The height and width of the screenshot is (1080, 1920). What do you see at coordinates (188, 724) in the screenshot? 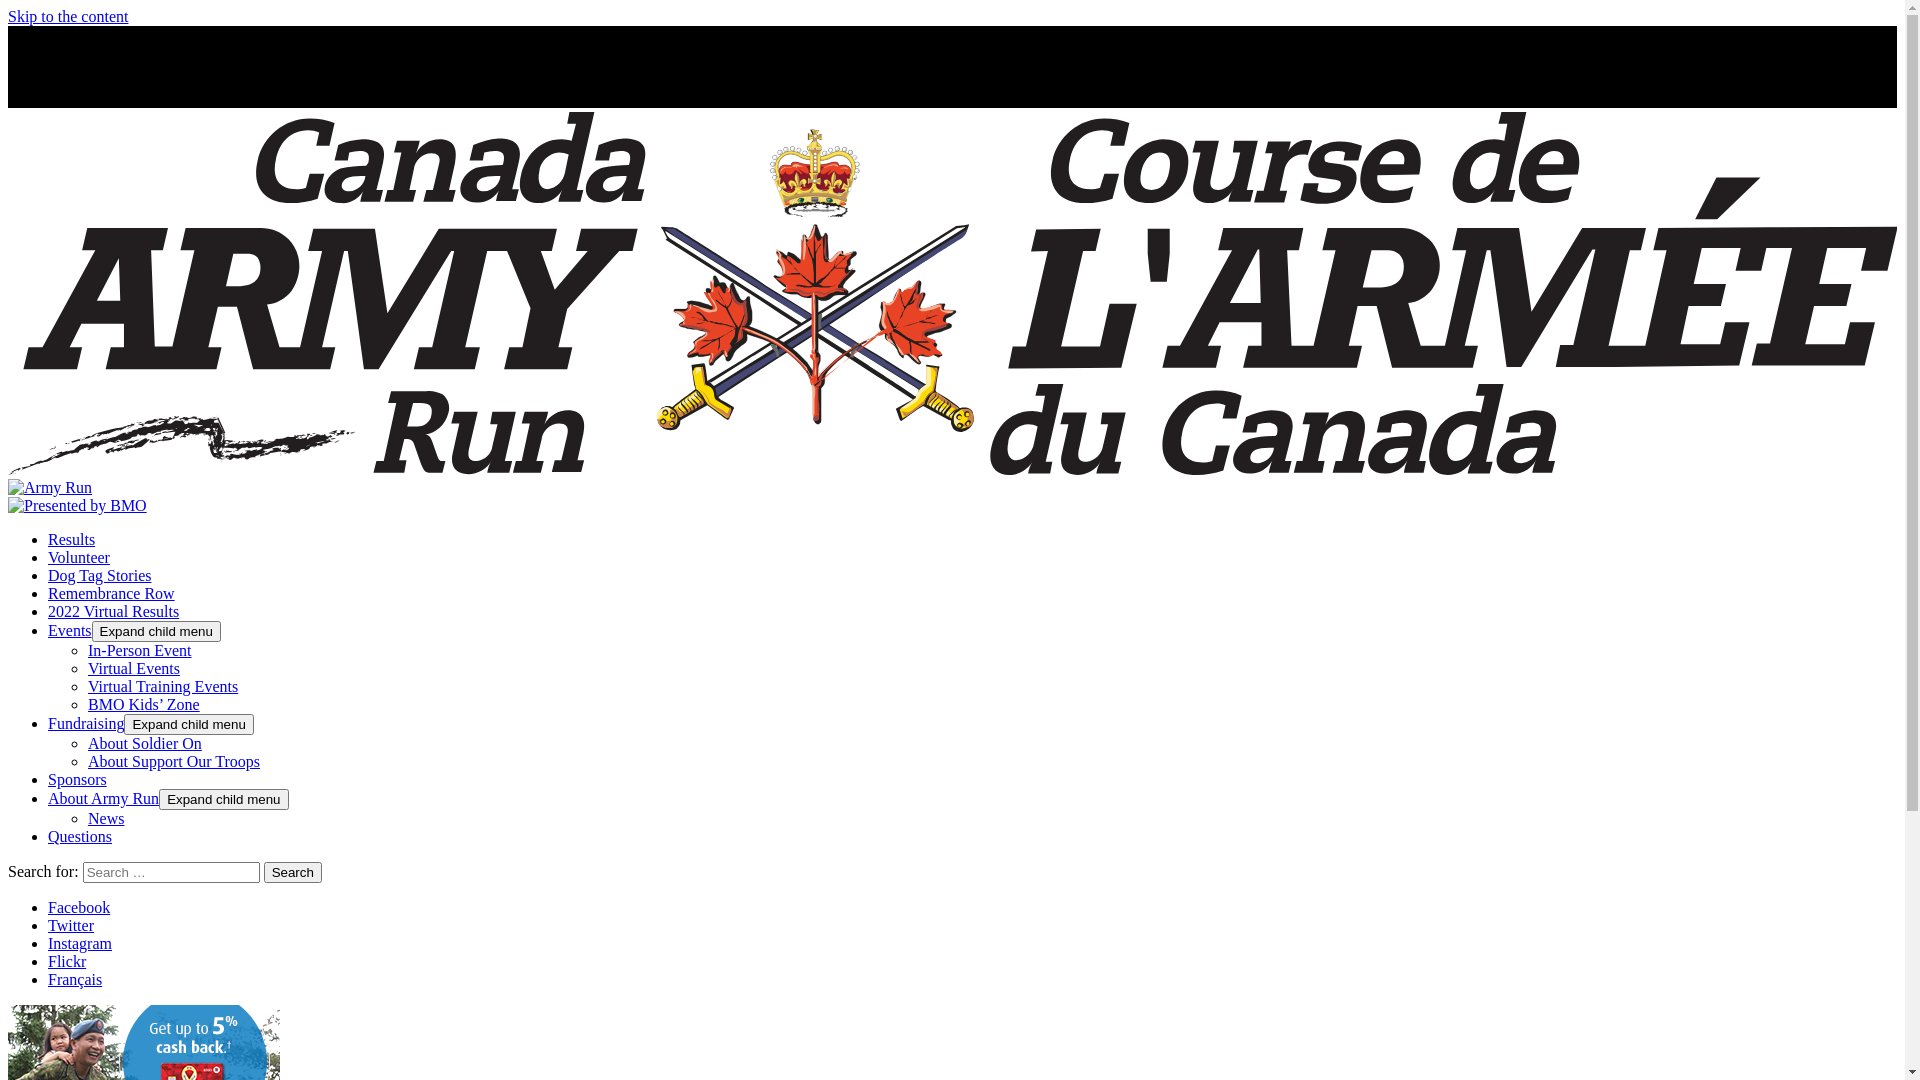
I see `Expand child menu` at bounding box center [188, 724].